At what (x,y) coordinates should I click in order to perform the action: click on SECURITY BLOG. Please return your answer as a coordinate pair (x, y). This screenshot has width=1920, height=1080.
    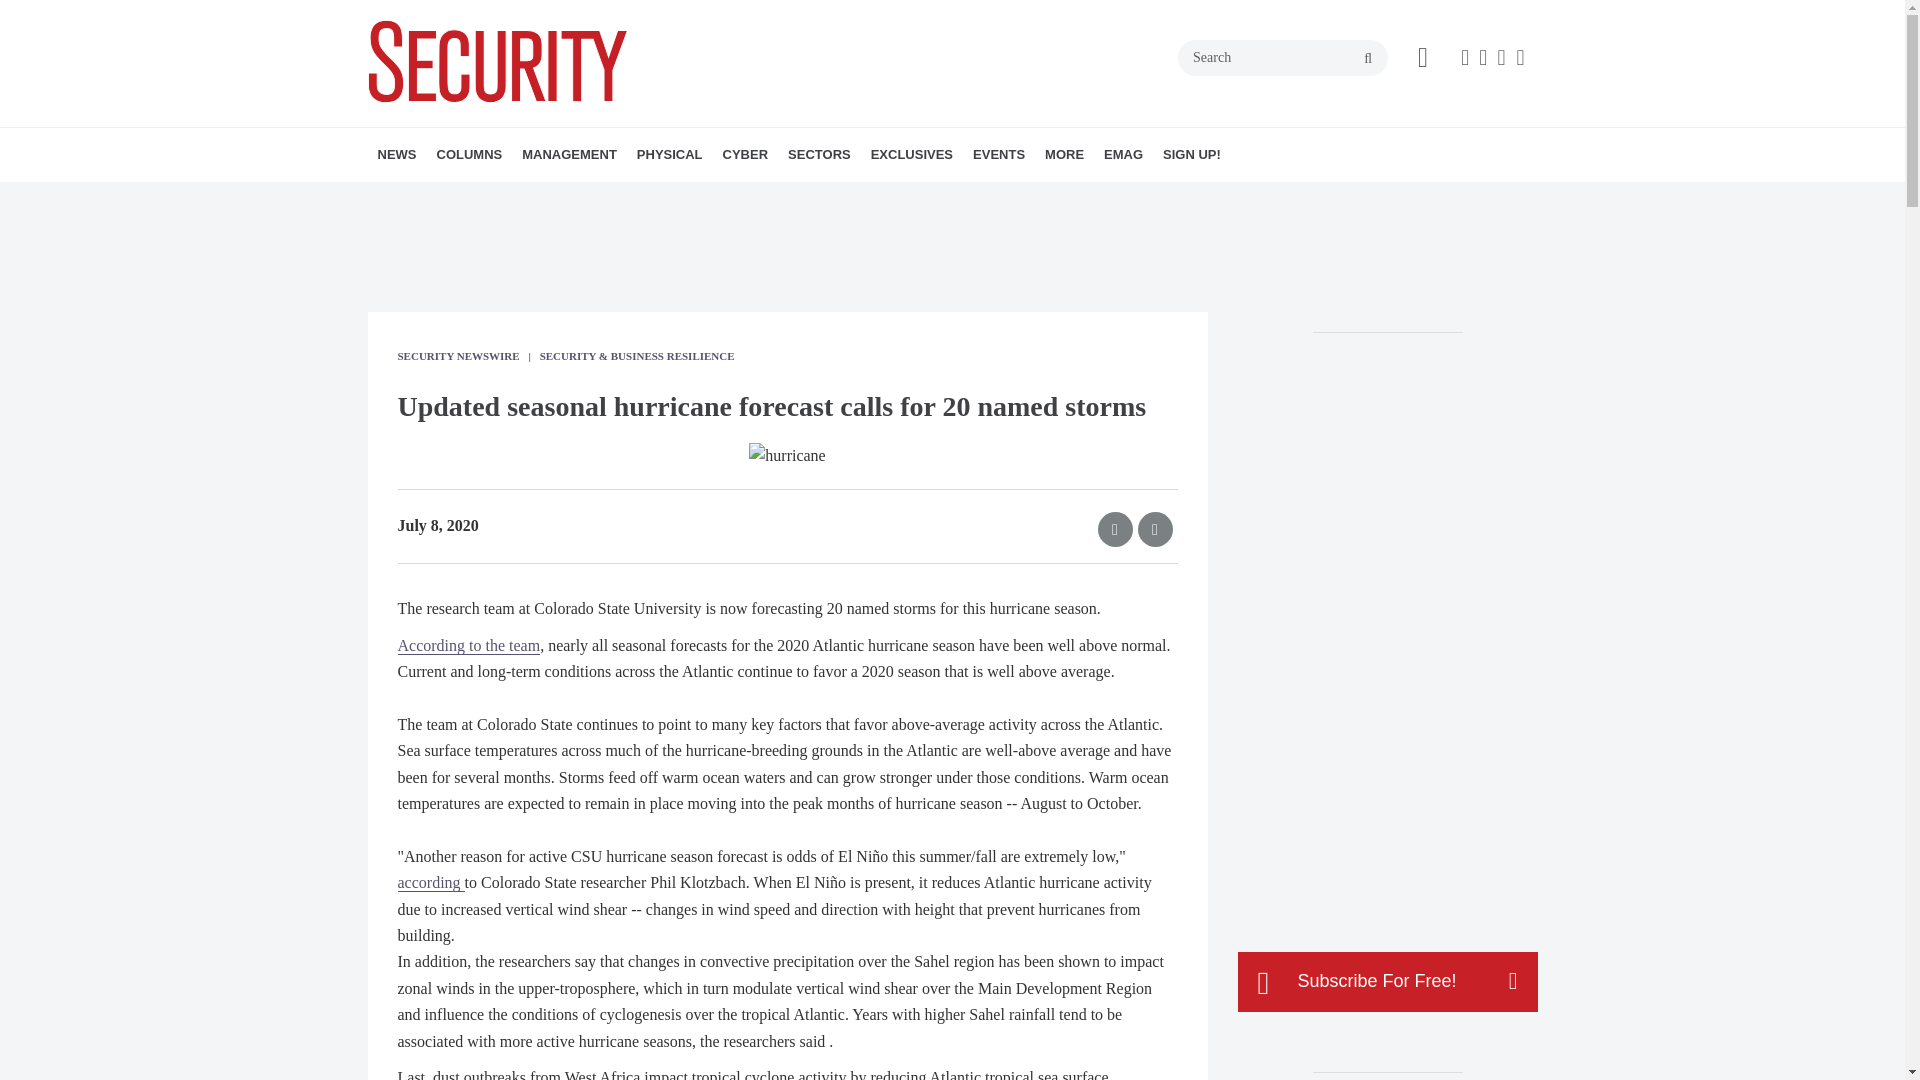
    Looking at the image, I should click on (510, 198).